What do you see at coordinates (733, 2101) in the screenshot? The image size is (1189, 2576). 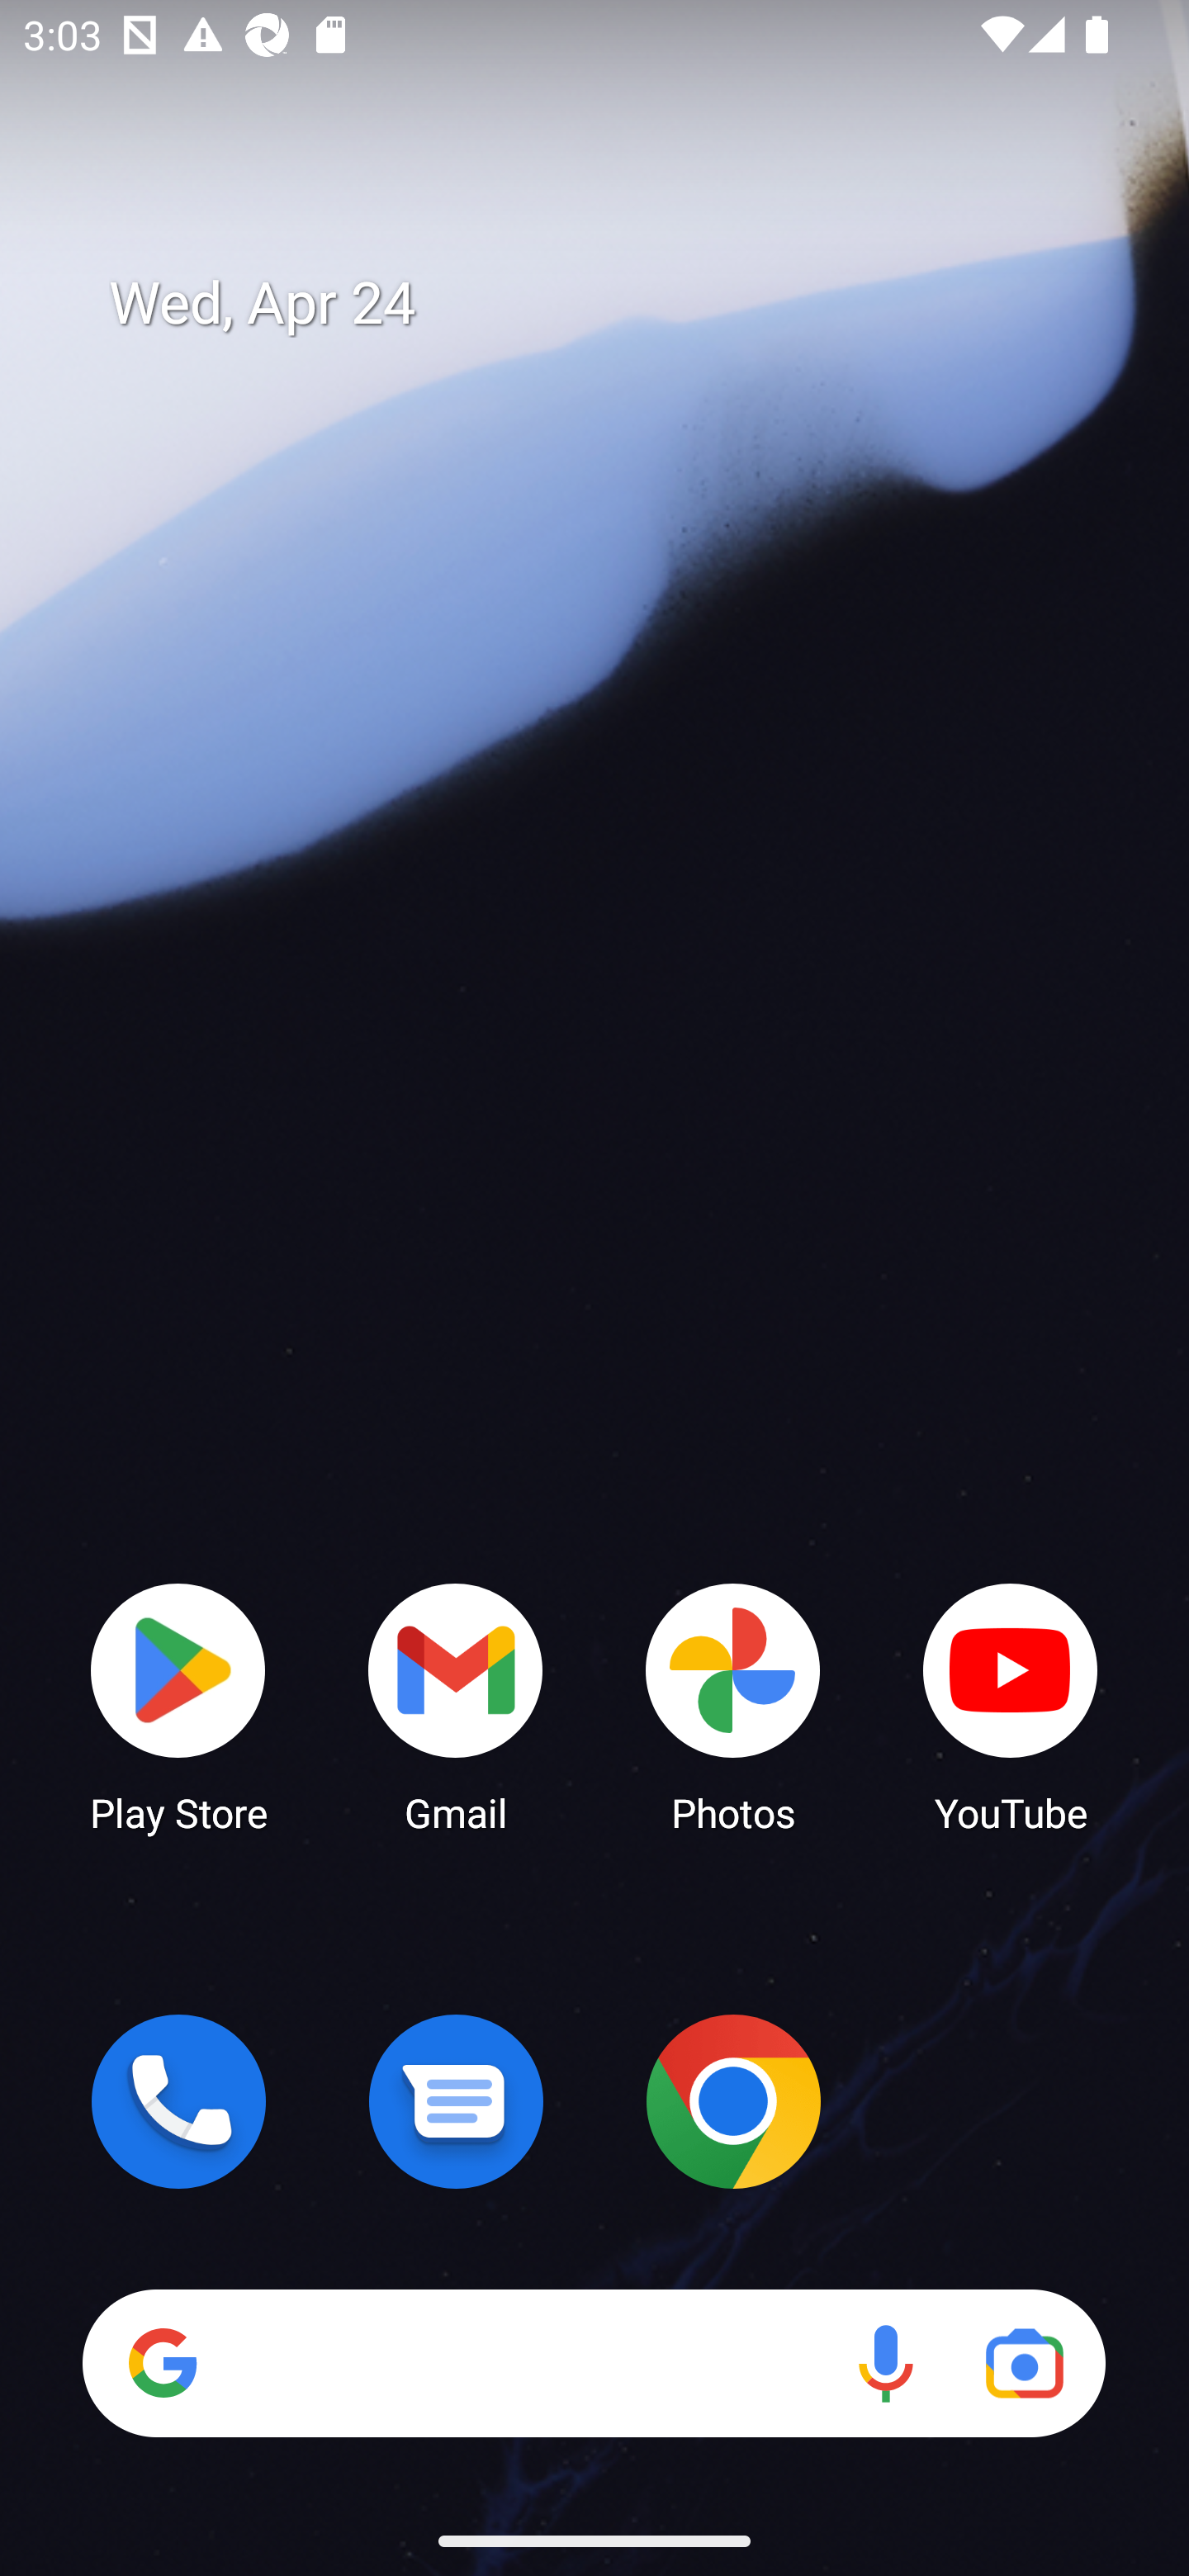 I see `Chrome` at bounding box center [733, 2101].